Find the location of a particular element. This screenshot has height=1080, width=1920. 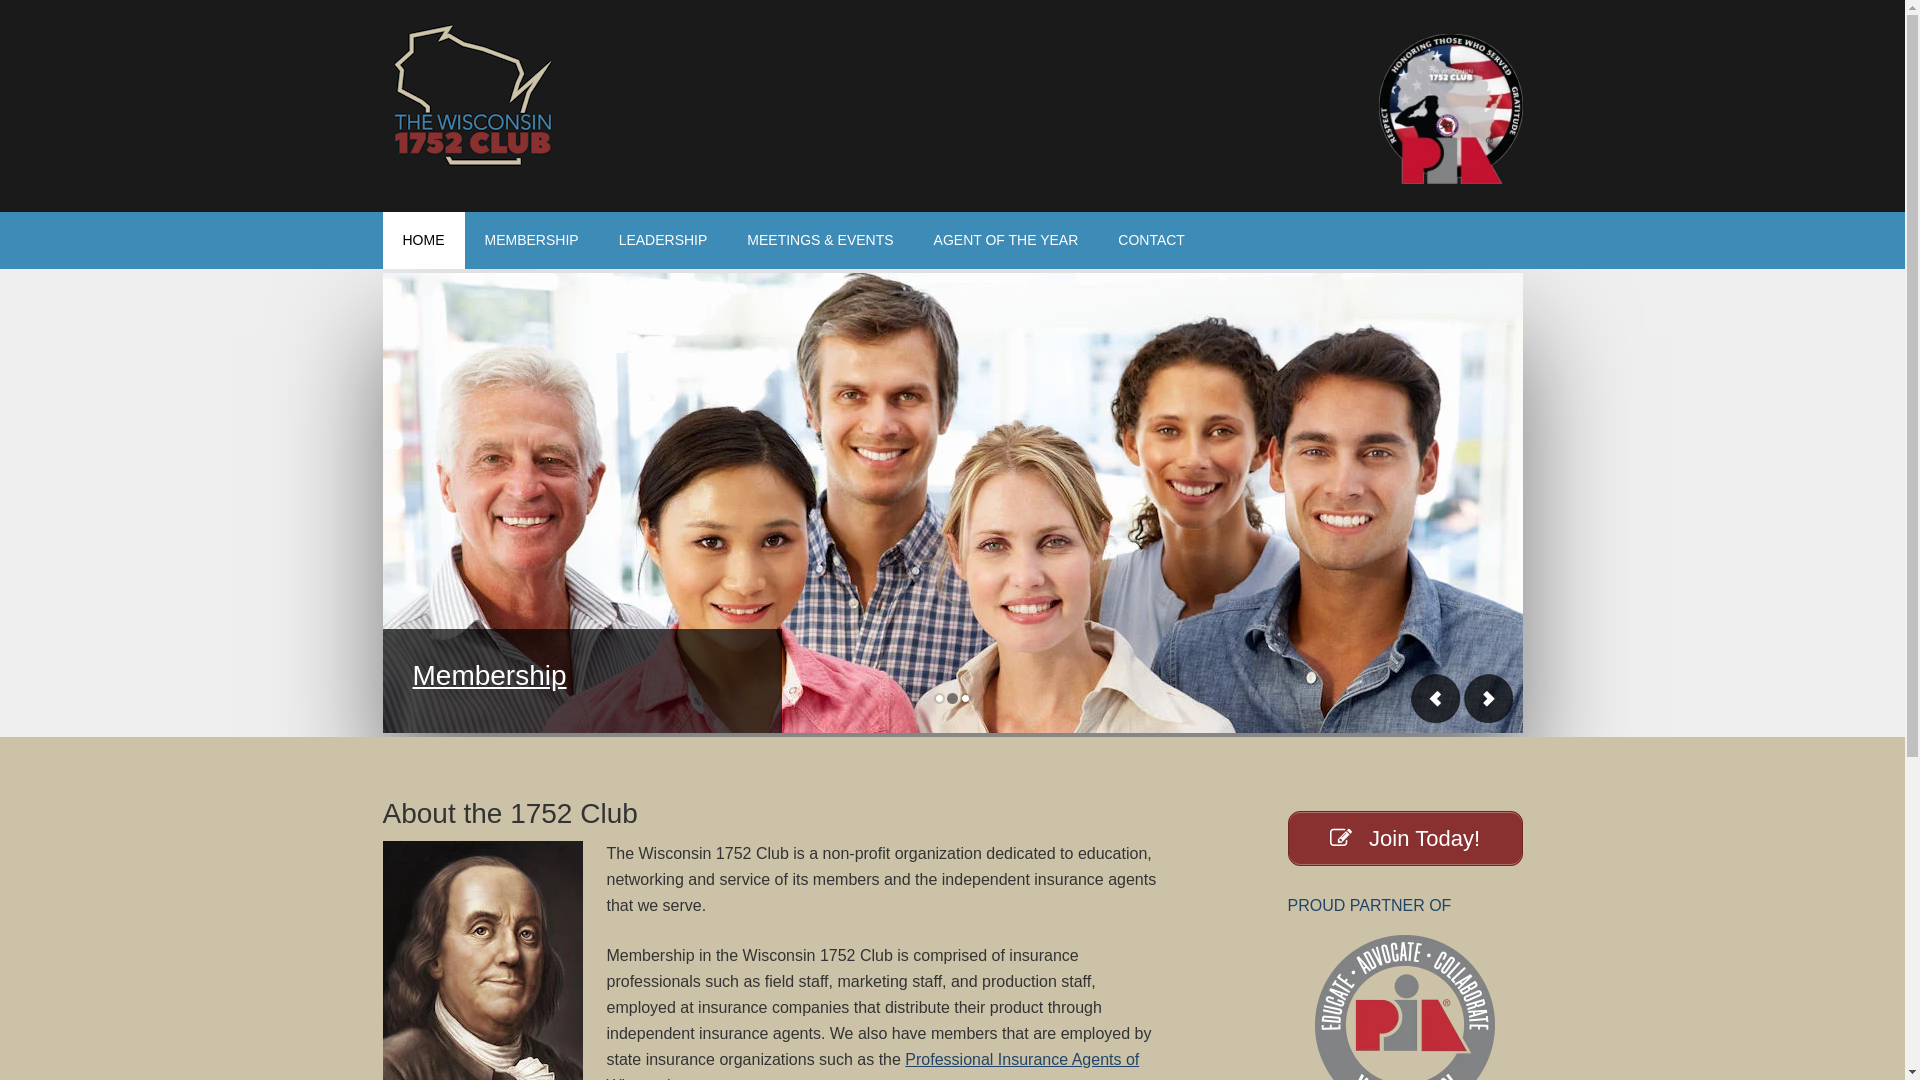

Membership is located at coordinates (489, 676).